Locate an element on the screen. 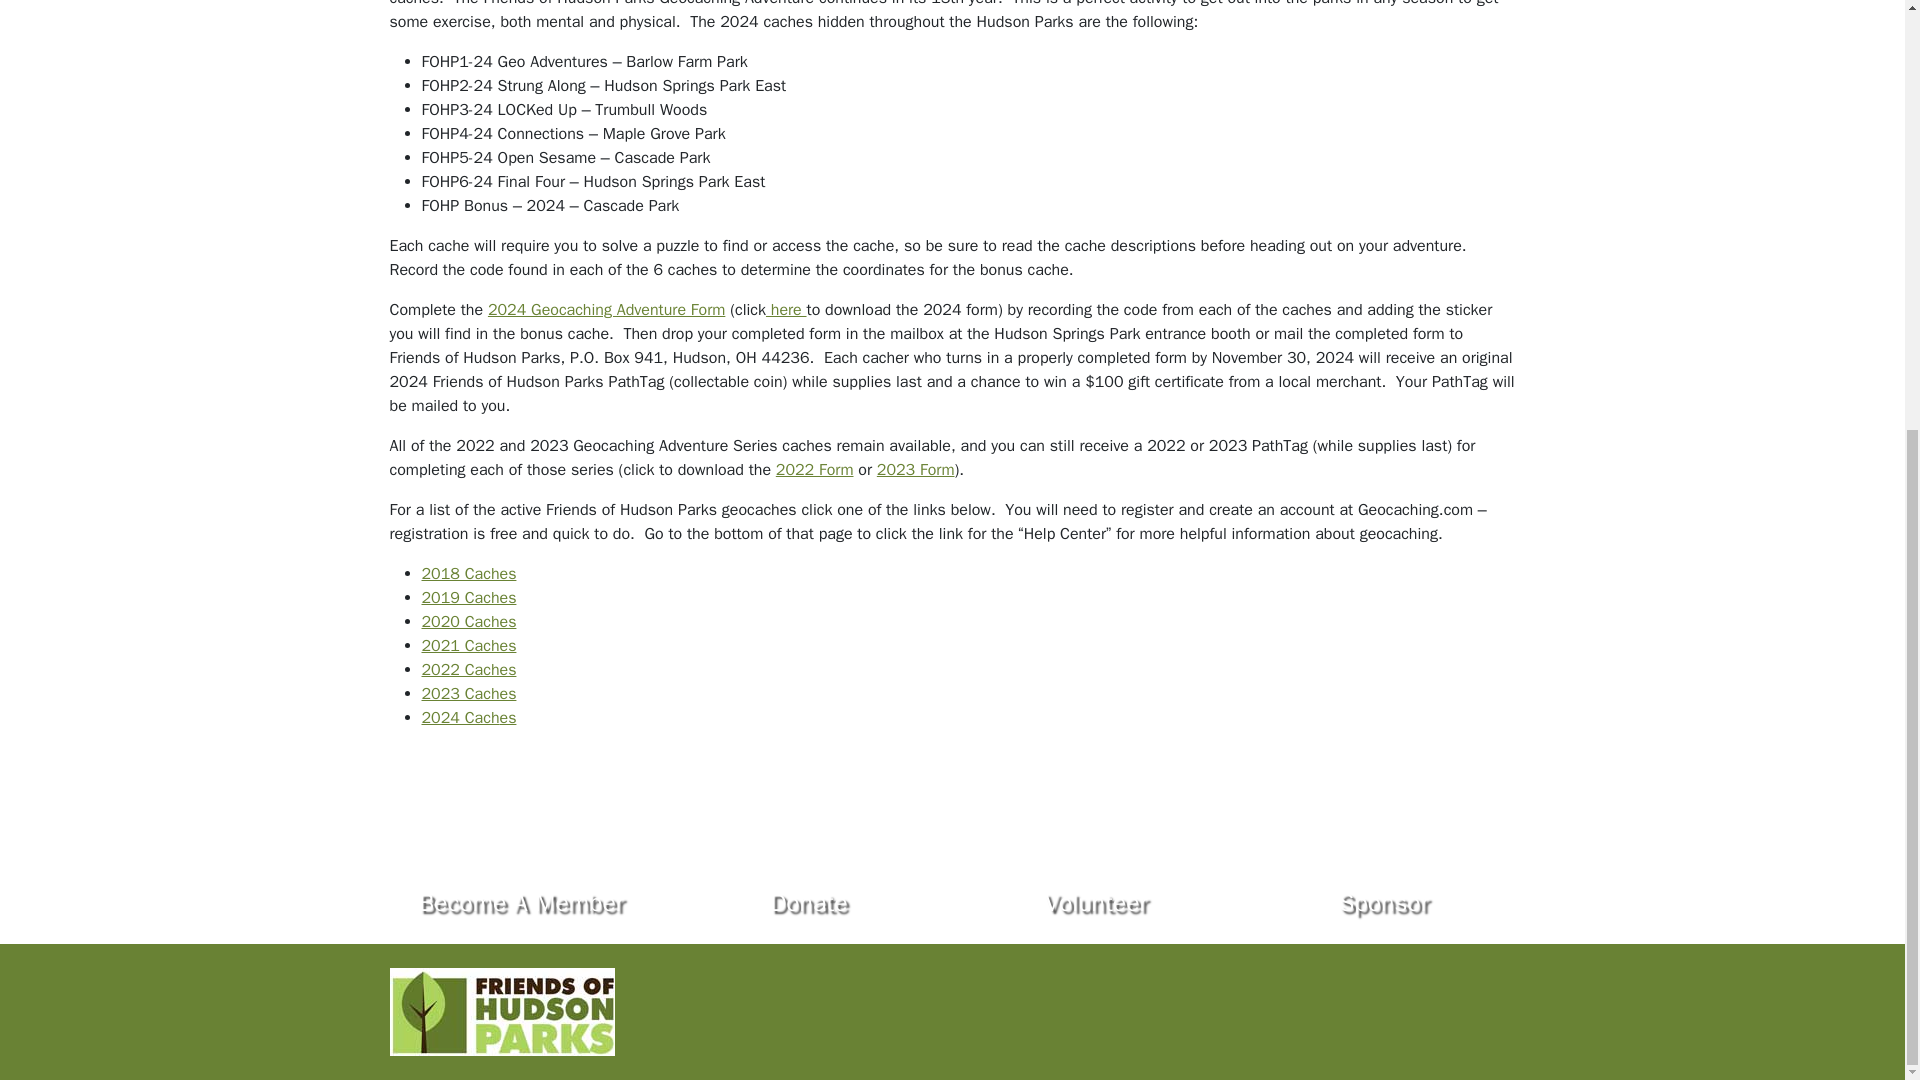 The width and height of the screenshot is (1920, 1080). 2019 Caches is located at coordinates (469, 598).